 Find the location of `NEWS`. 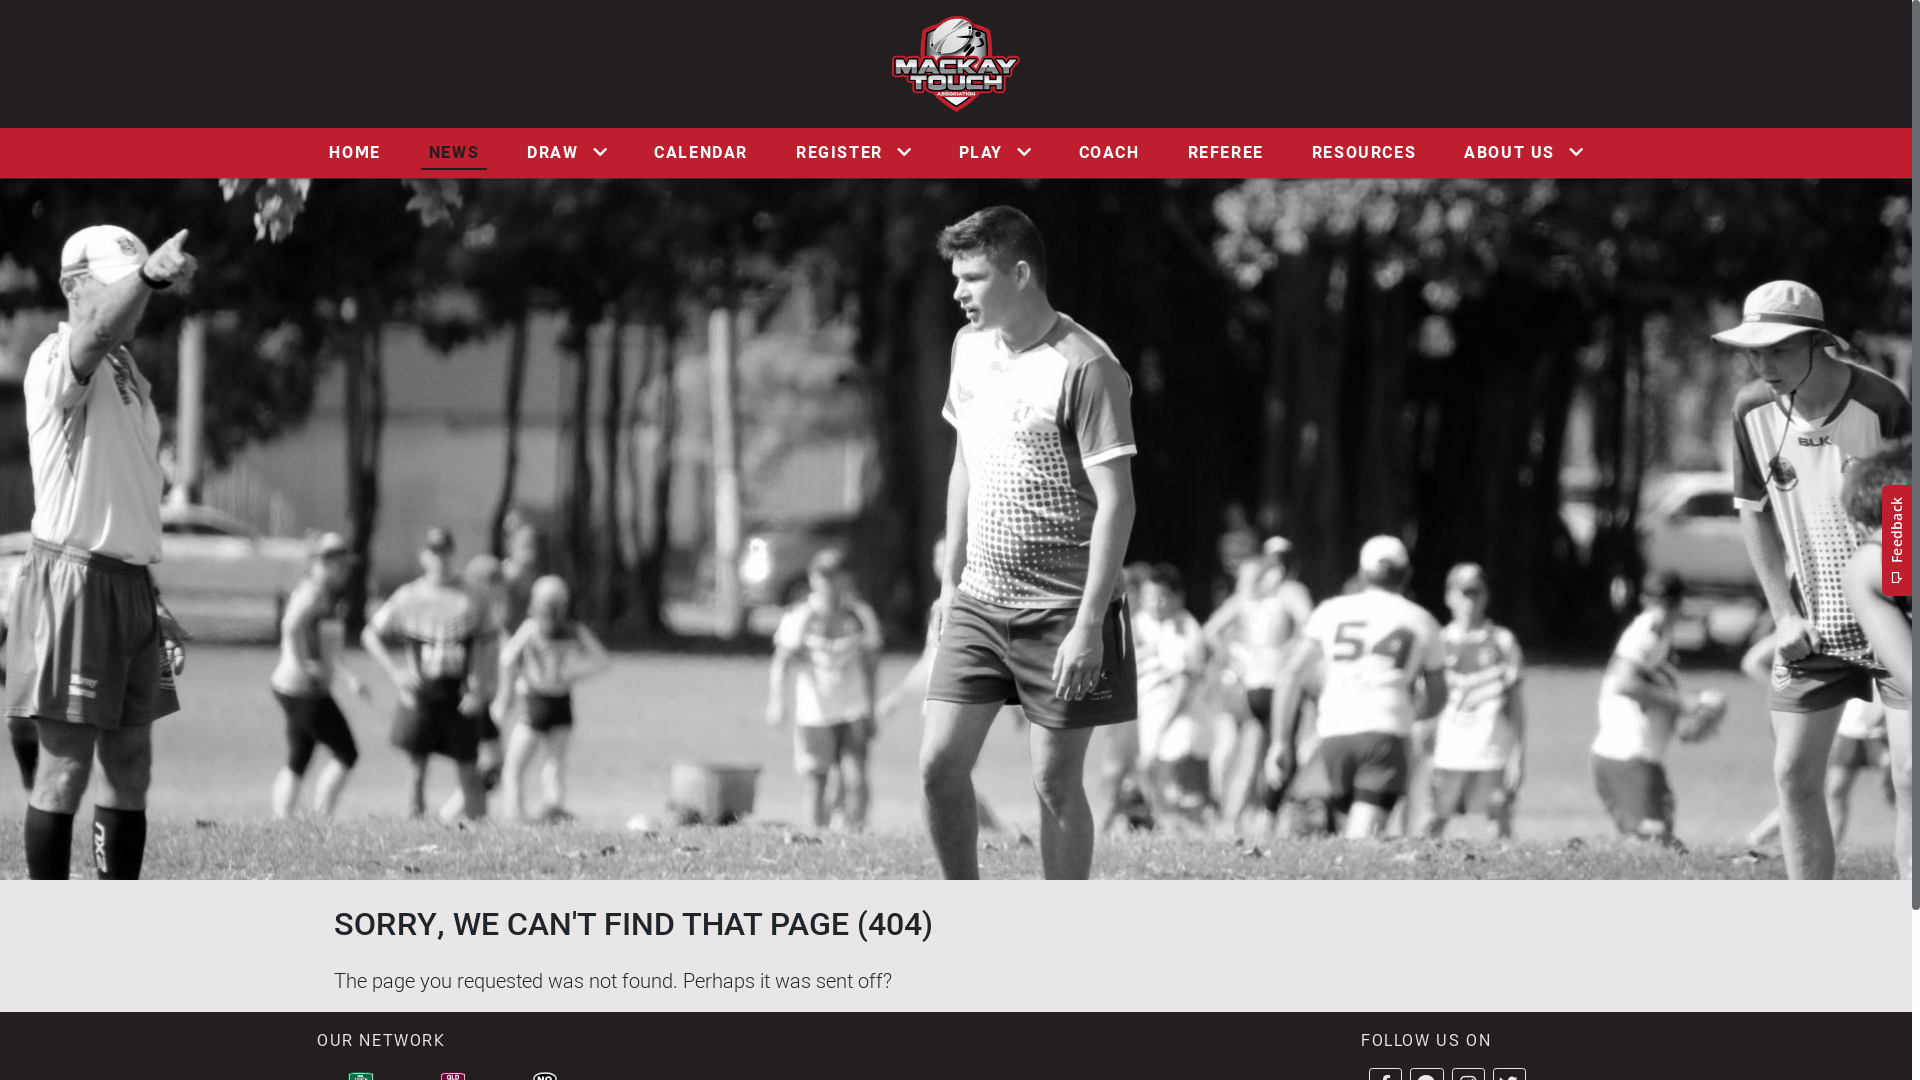

NEWS is located at coordinates (454, 153).